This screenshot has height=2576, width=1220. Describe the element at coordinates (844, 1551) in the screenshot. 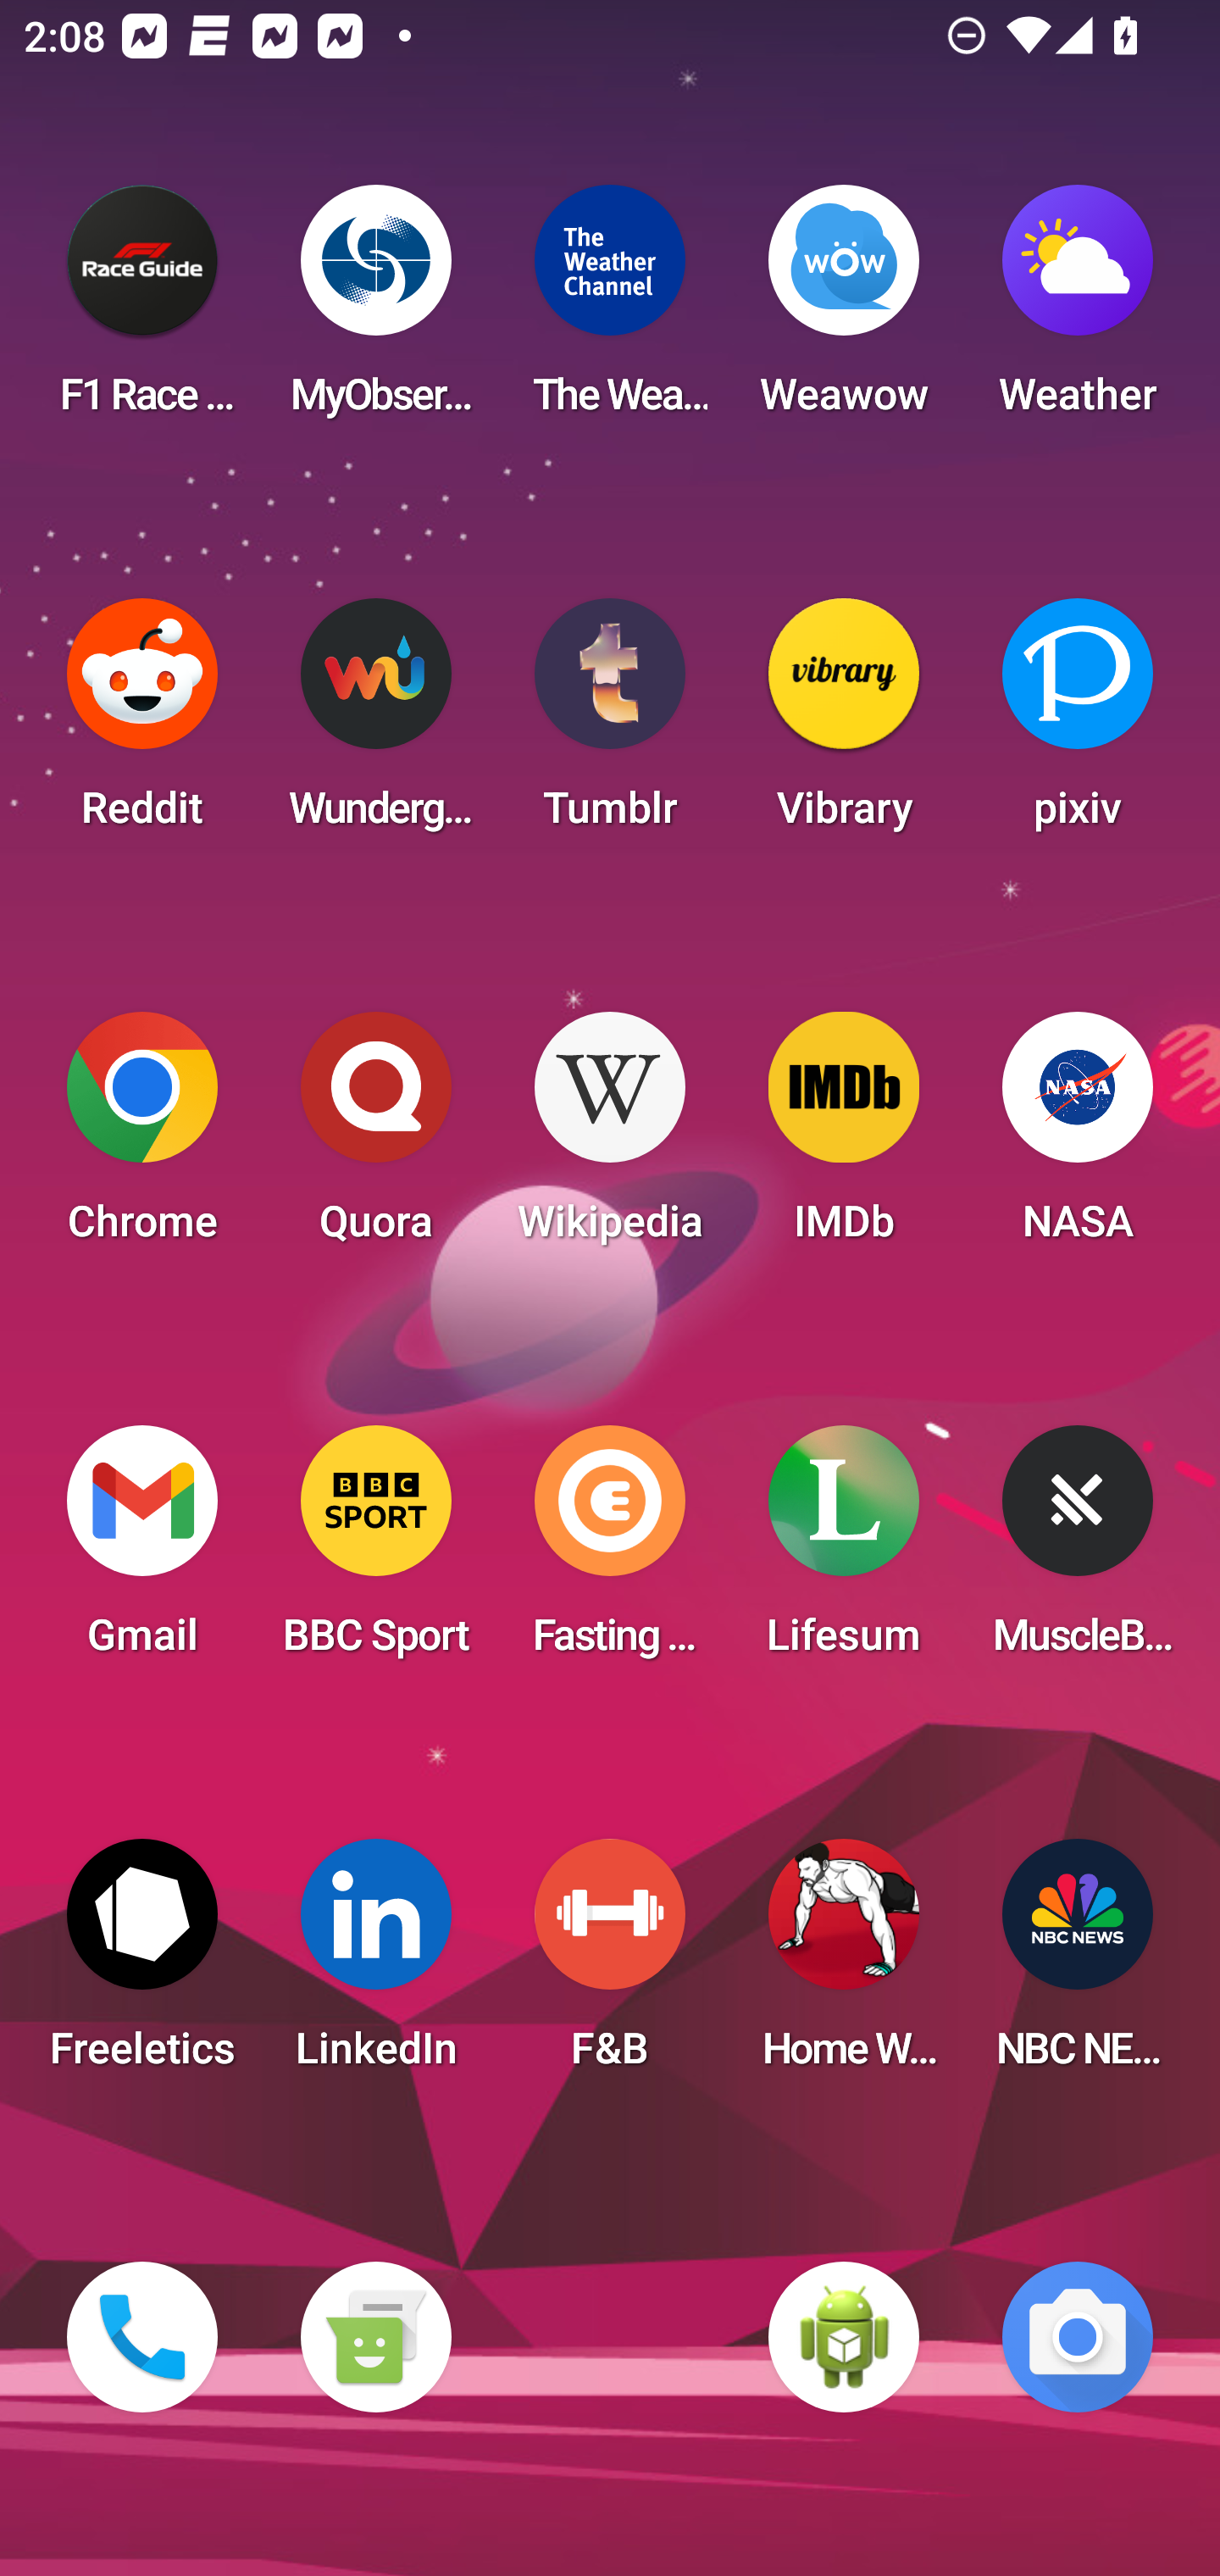

I see `Lifesum` at that location.